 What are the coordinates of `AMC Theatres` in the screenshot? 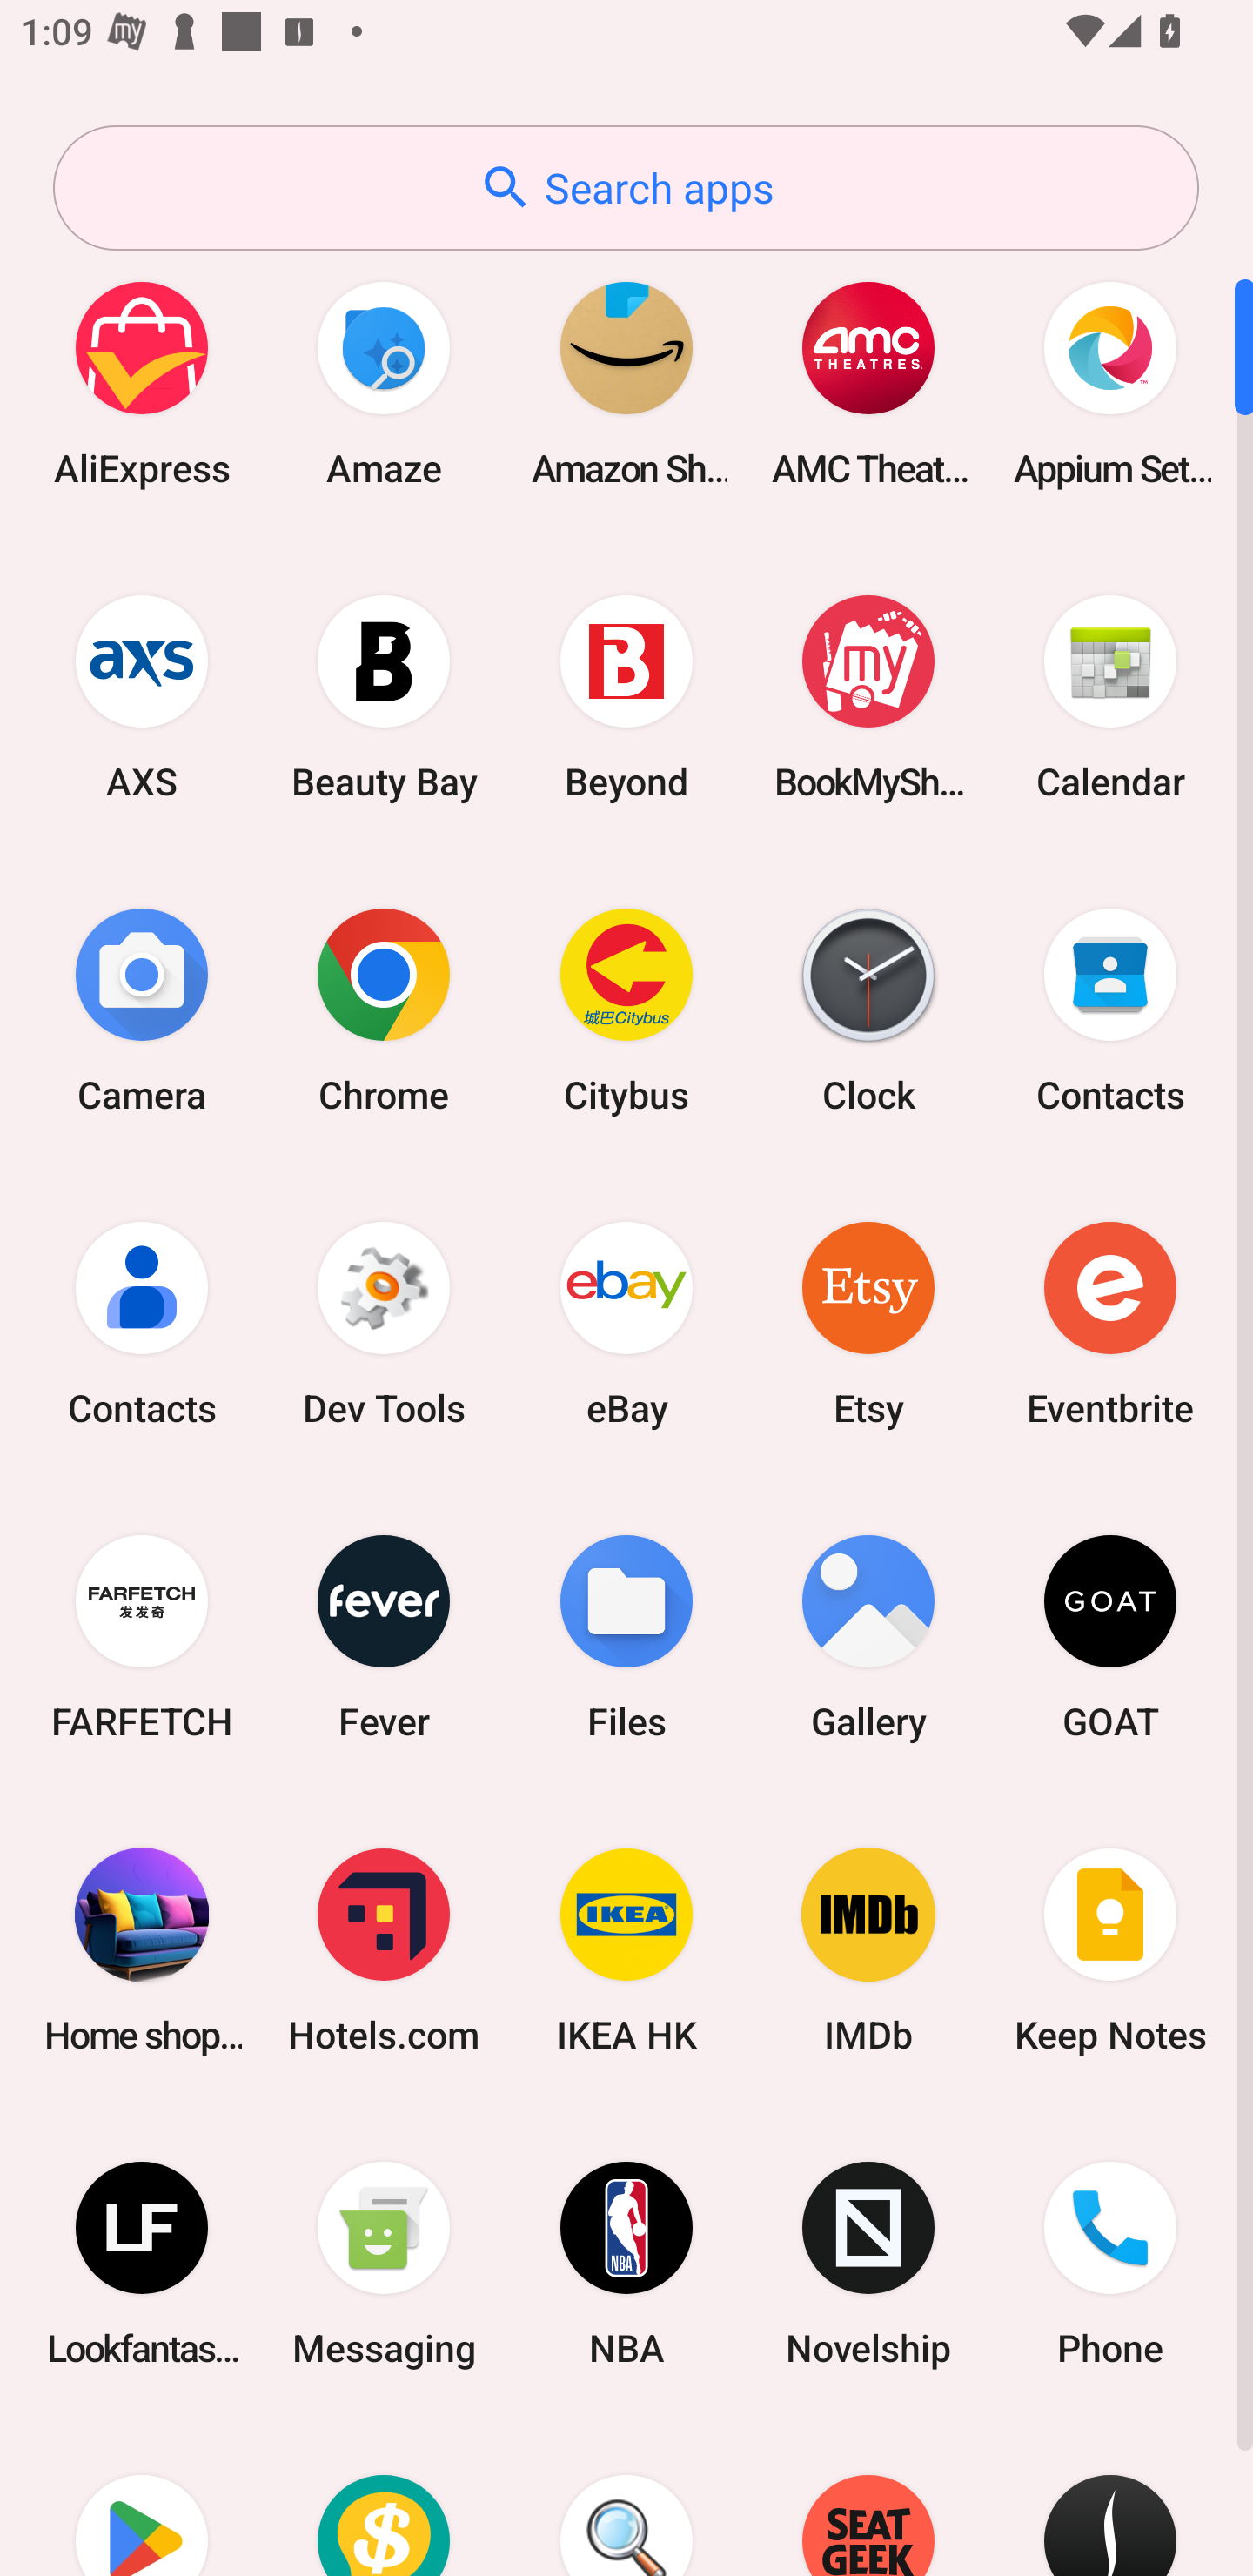 It's located at (868, 383).